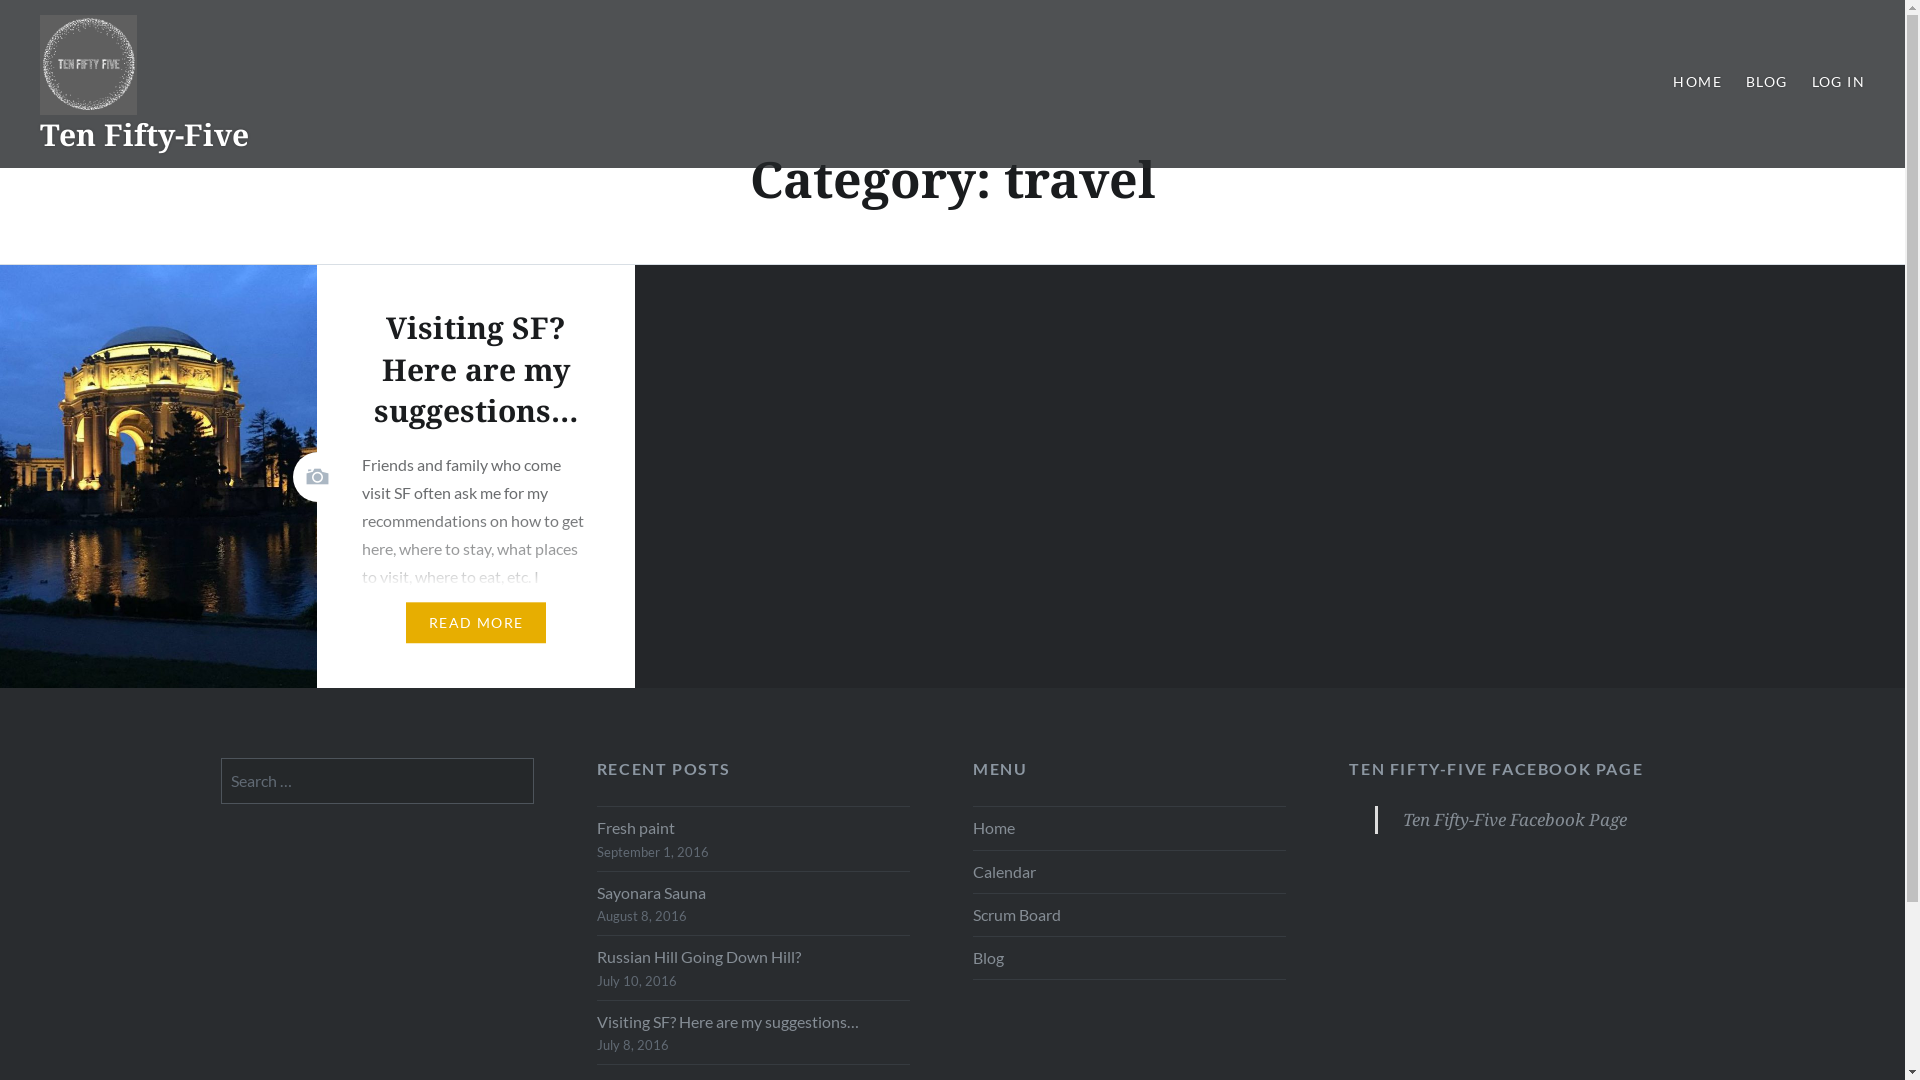 The height and width of the screenshot is (1080, 1920). Describe the element at coordinates (186, 26) in the screenshot. I see `Search` at that location.